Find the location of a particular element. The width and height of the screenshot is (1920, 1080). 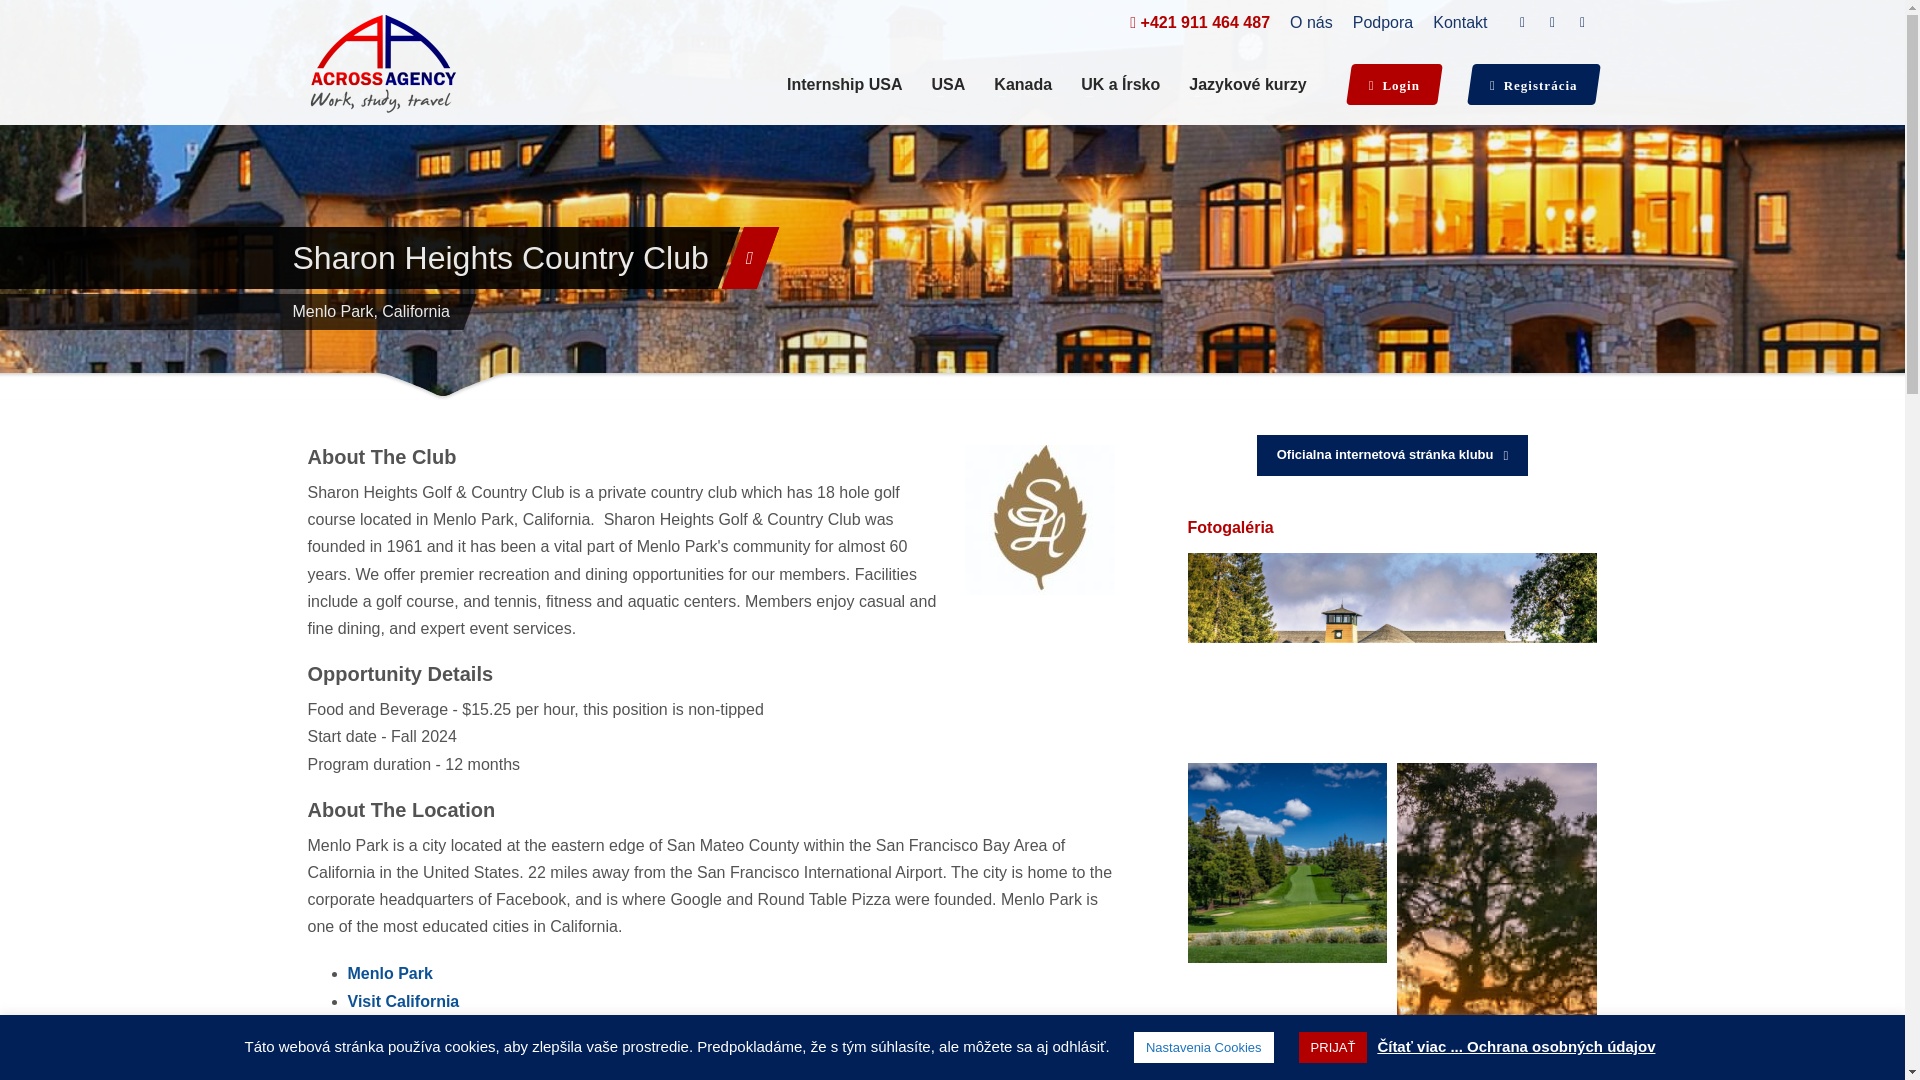

Sharon Heights Country Club is located at coordinates (1287, 862).